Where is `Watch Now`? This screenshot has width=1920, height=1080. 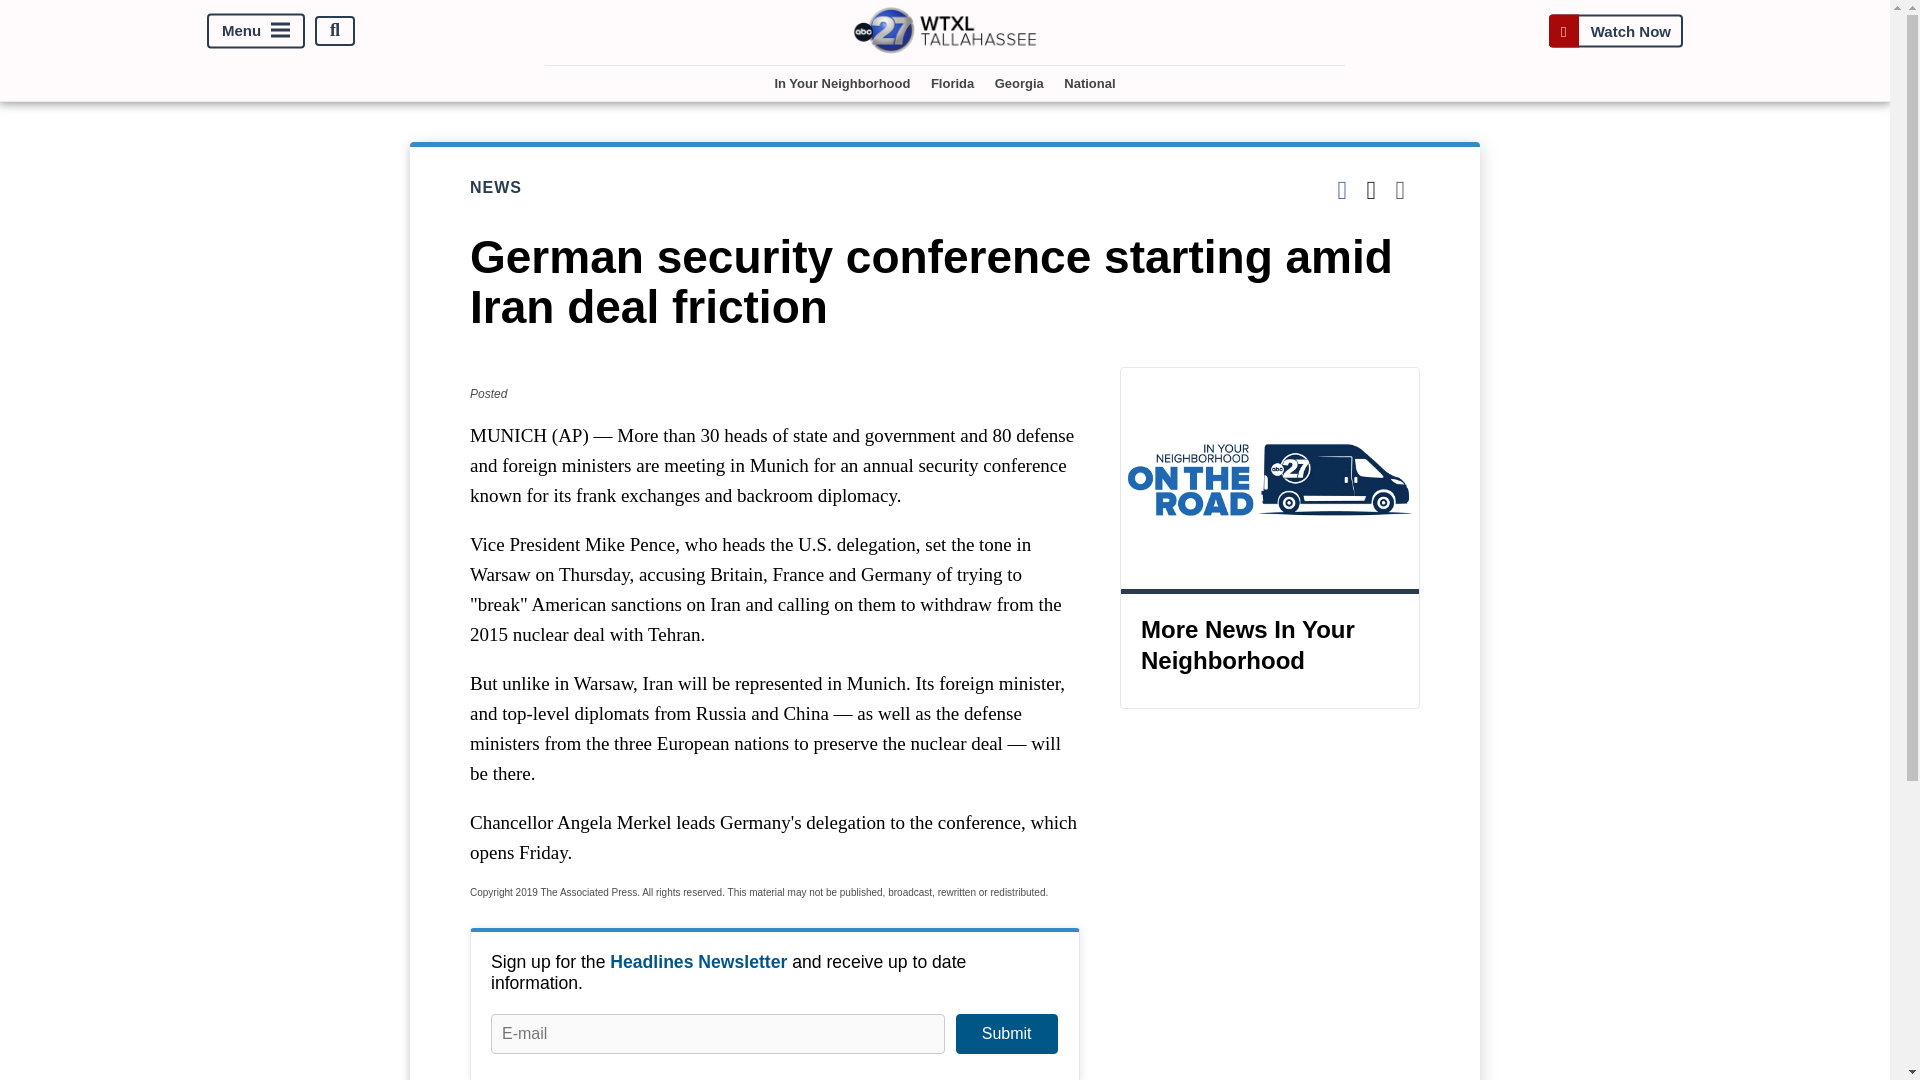 Watch Now is located at coordinates (1615, 30).